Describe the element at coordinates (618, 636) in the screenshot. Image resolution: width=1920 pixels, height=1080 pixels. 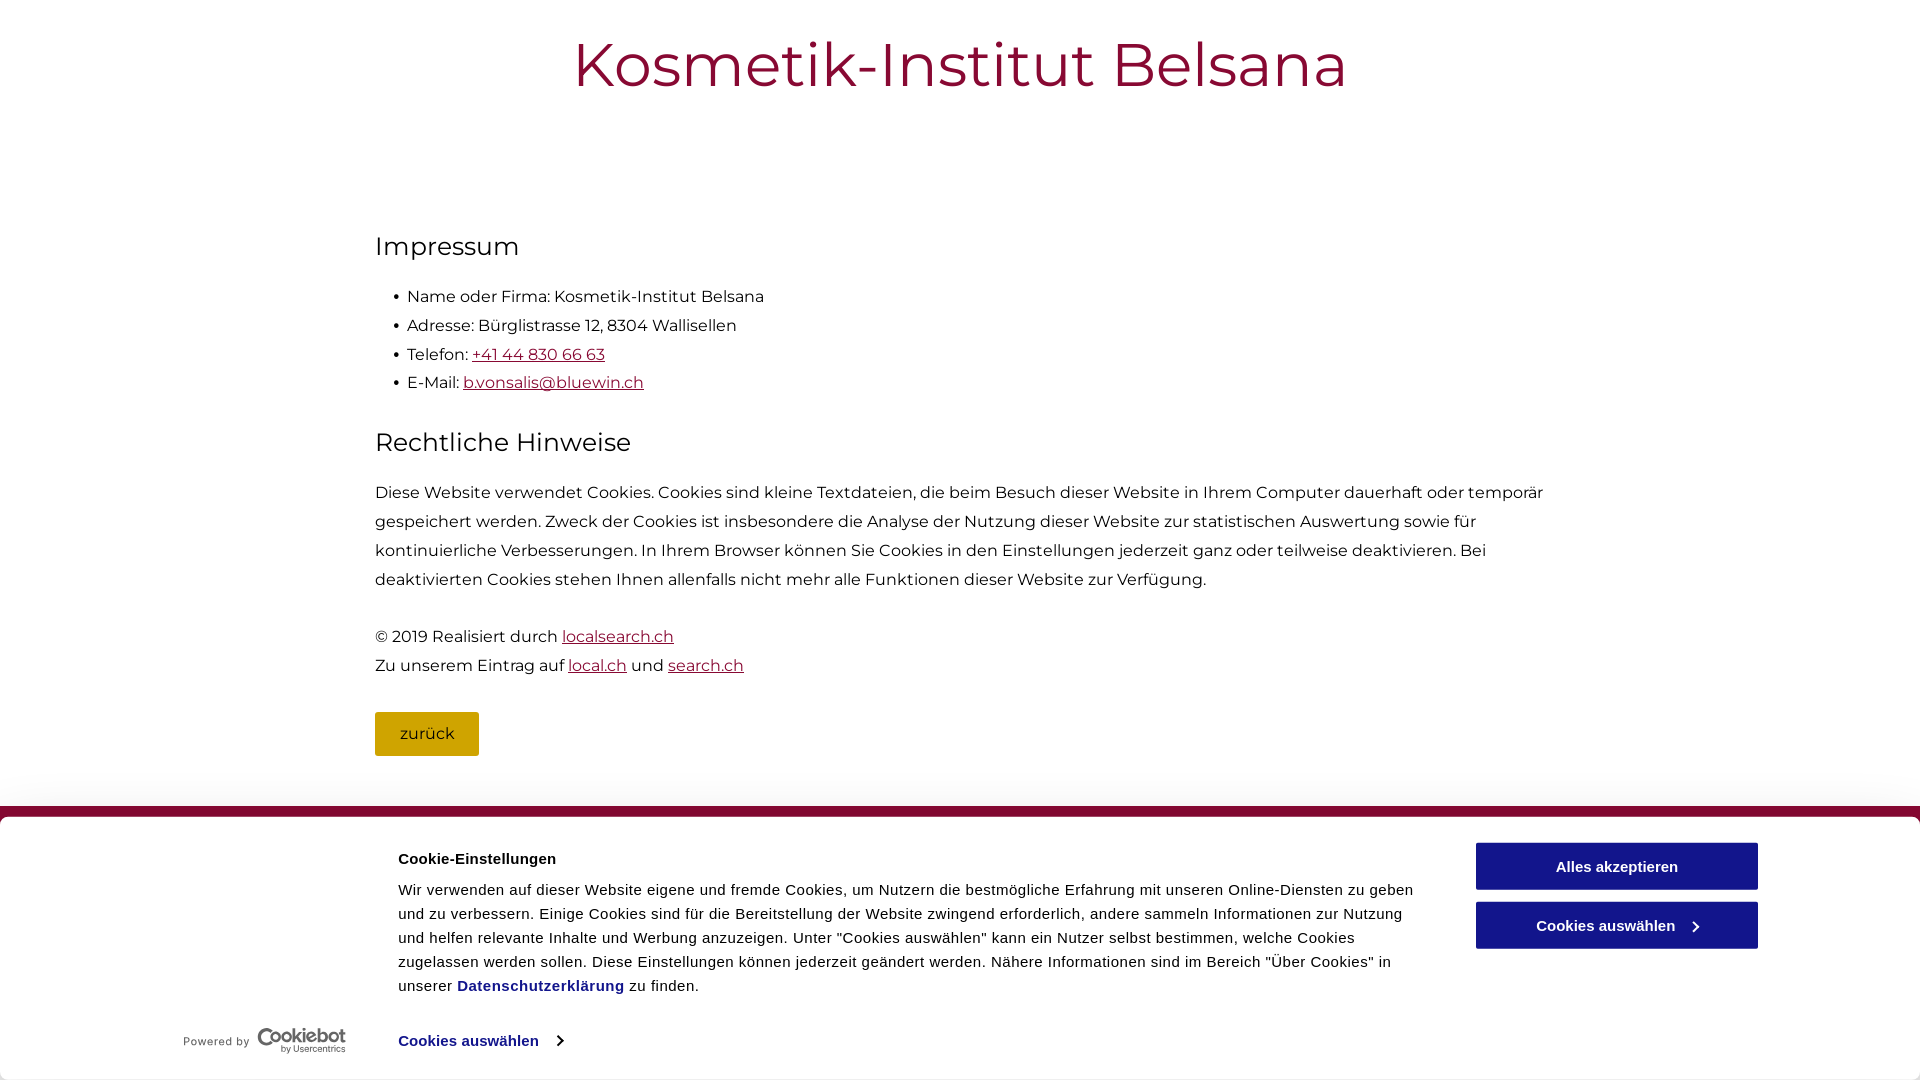
I see `localsearch.ch` at that location.